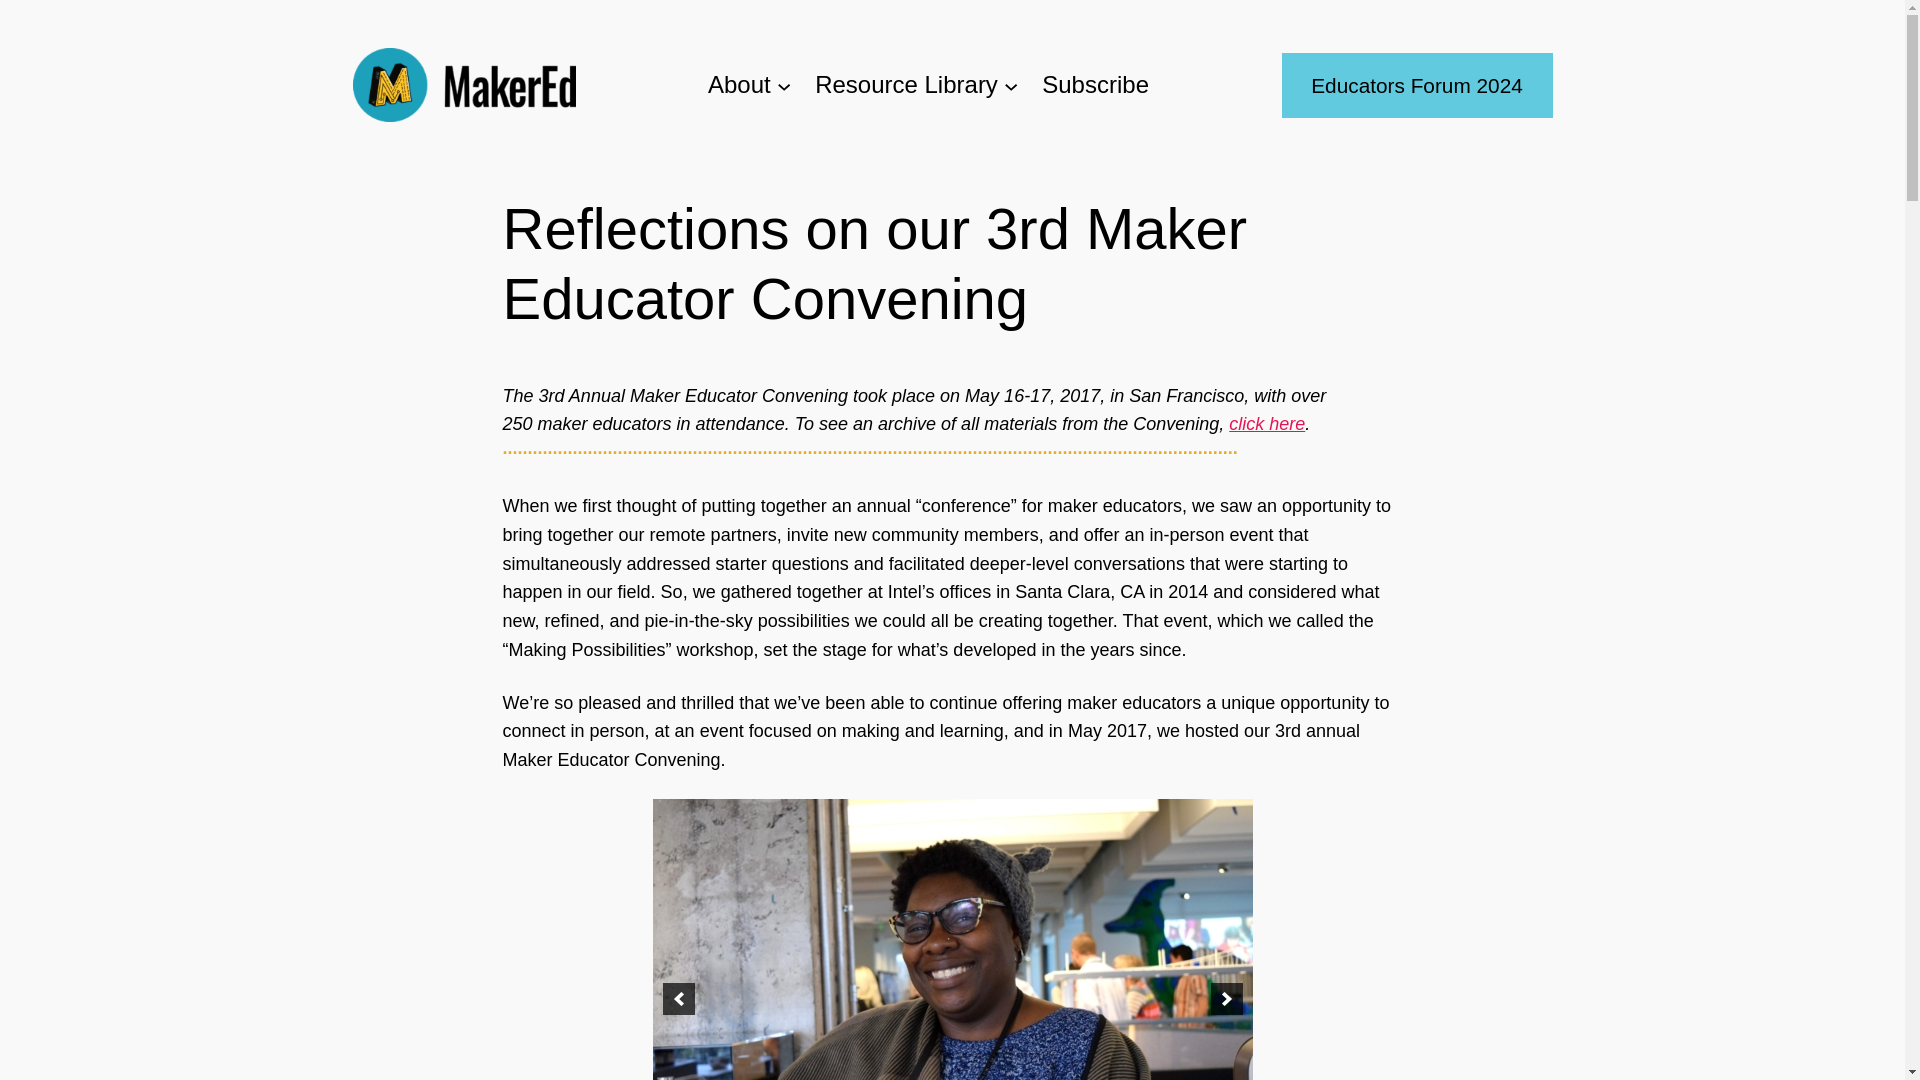 This screenshot has width=1920, height=1080. Describe the element at coordinates (906, 84) in the screenshot. I see `Resource Library` at that location.